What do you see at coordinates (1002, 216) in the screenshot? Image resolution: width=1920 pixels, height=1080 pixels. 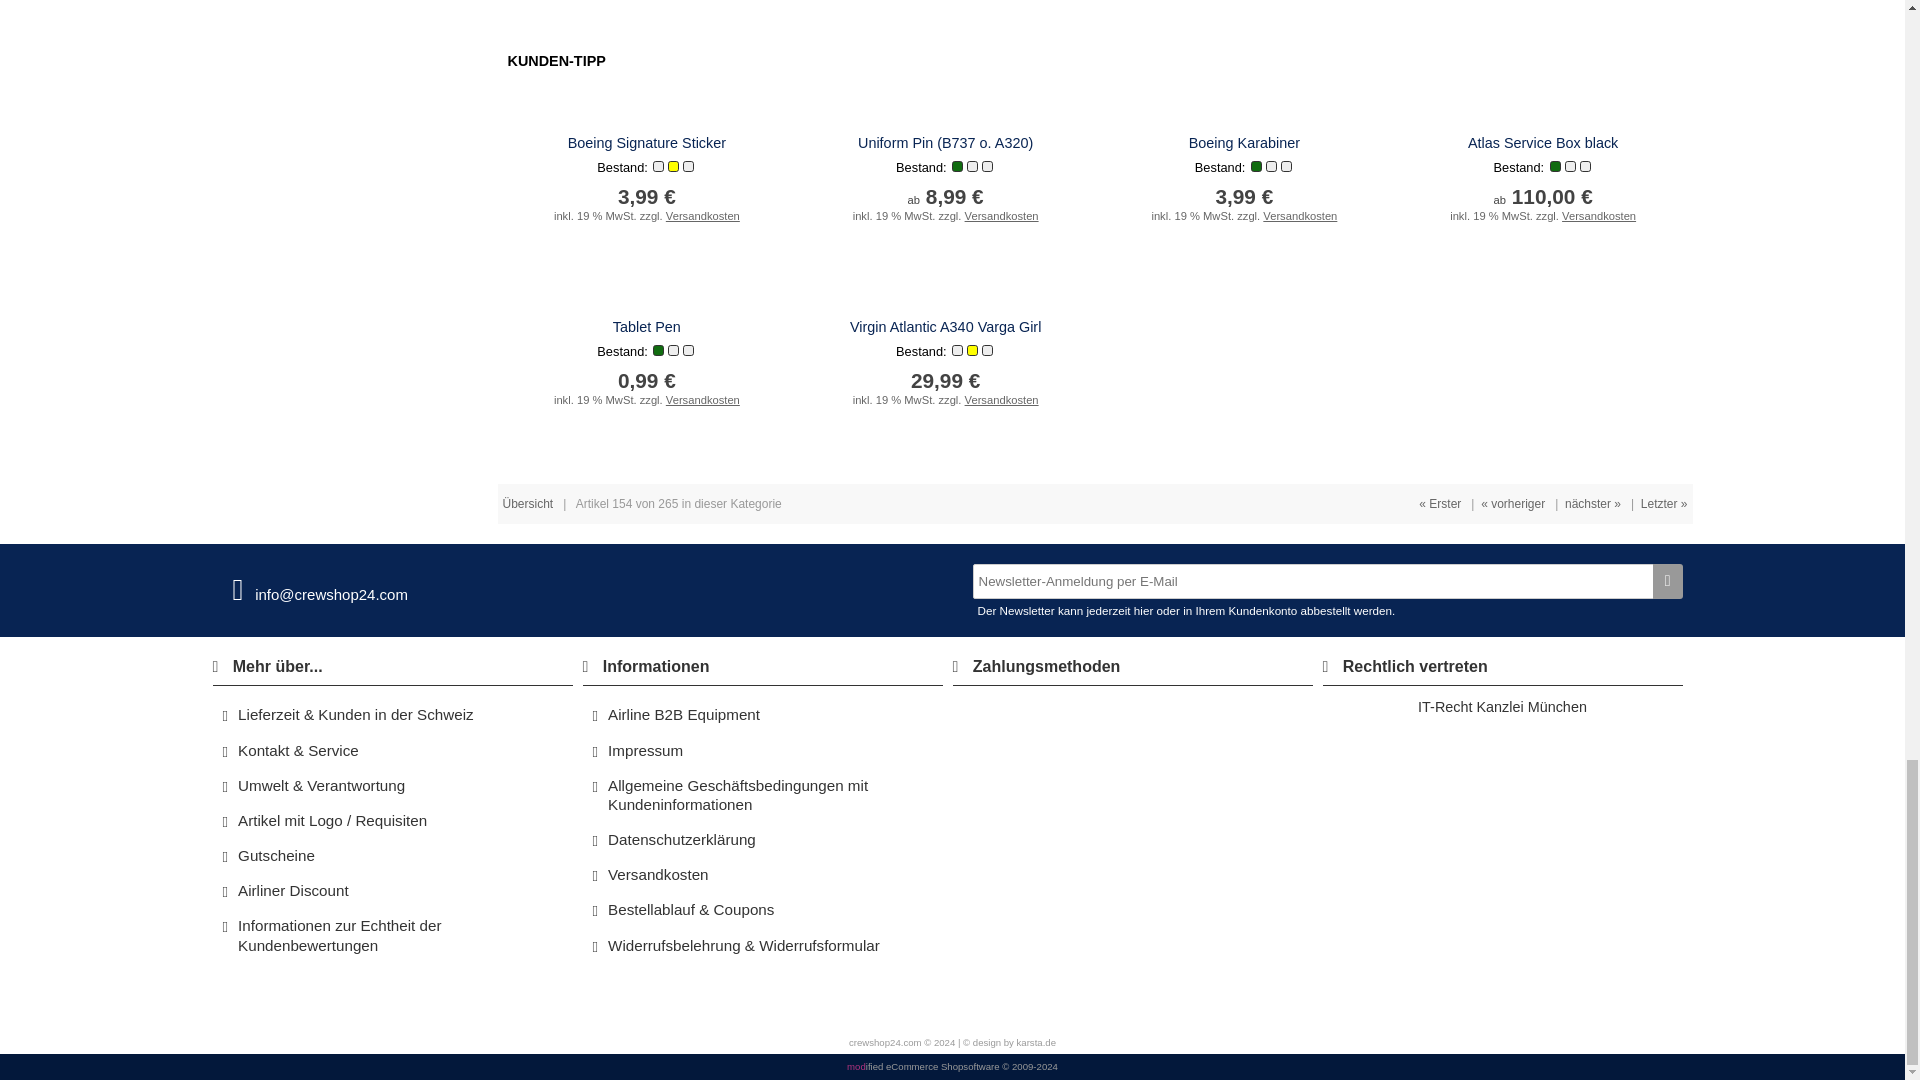 I see `Versandkosten` at bounding box center [1002, 216].